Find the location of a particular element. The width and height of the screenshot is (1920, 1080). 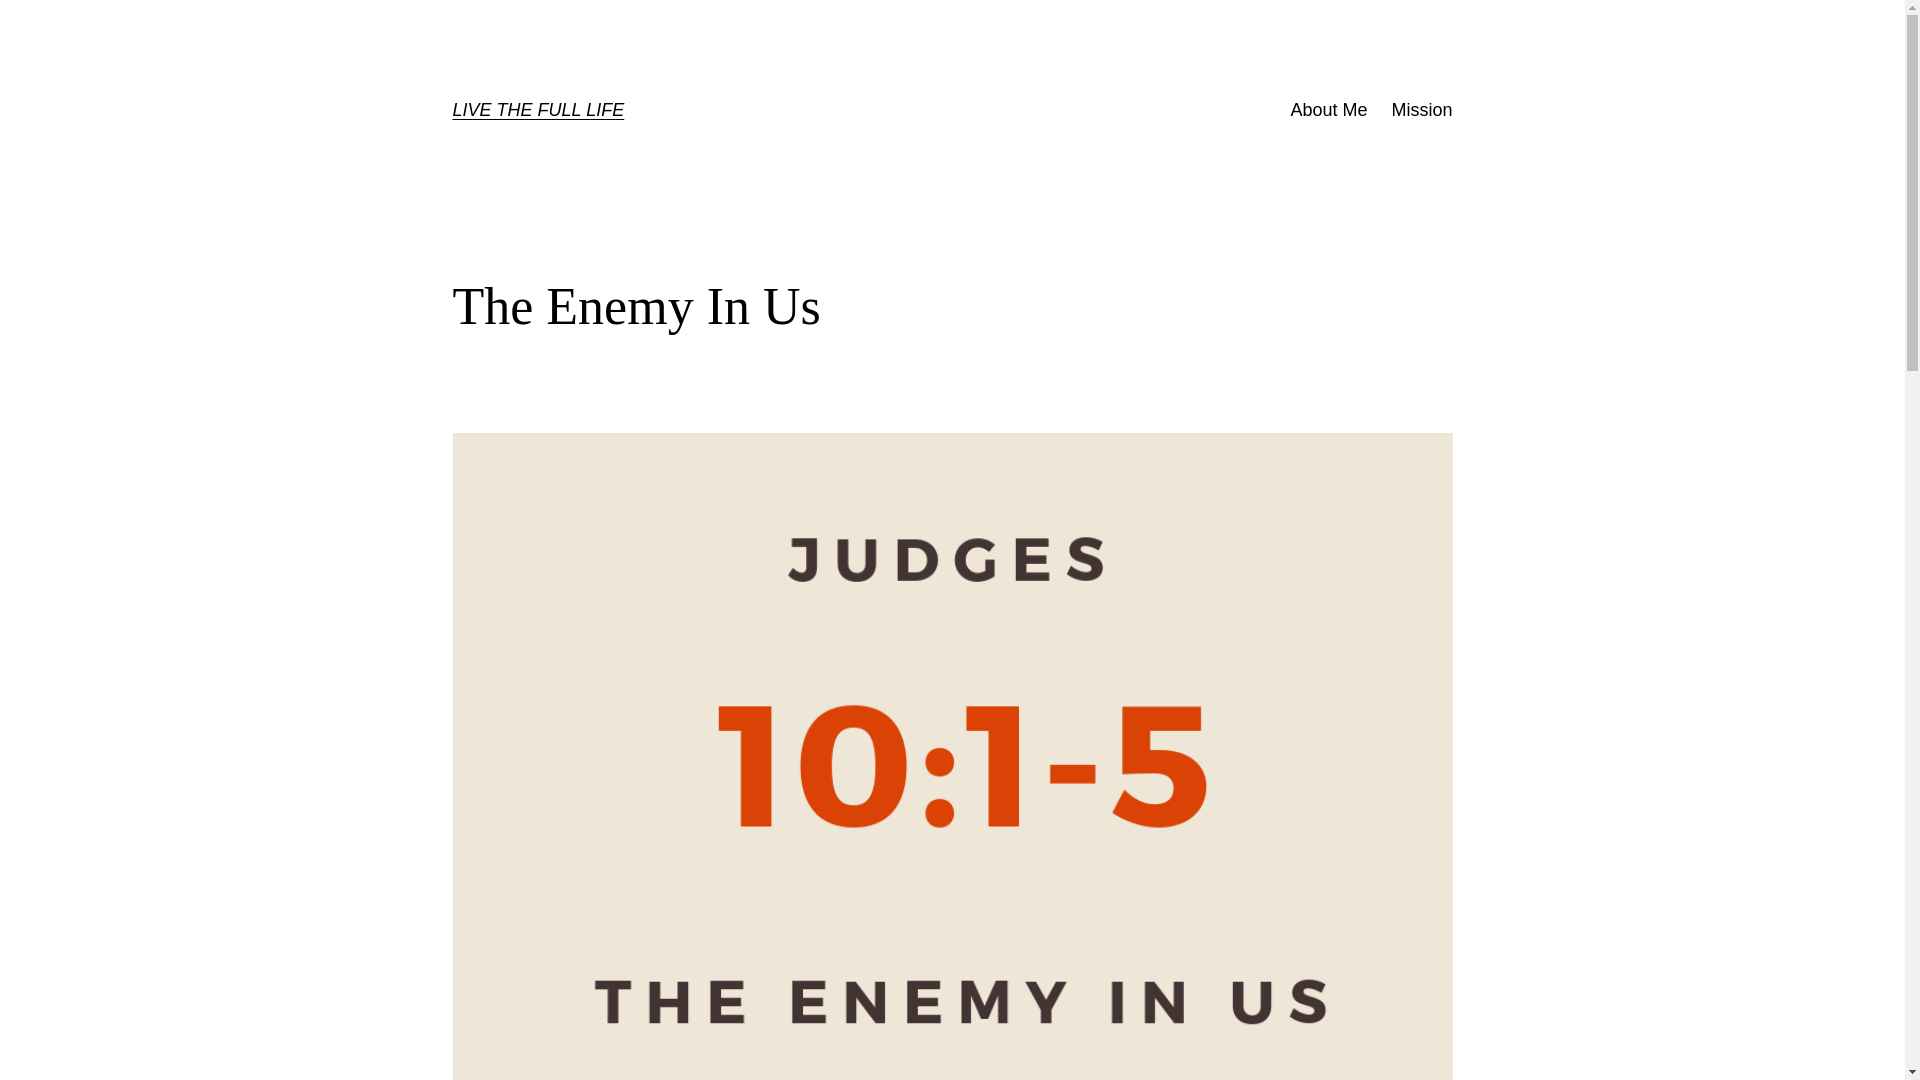

LIVE THE FULL LIFE is located at coordinates (538, 110).